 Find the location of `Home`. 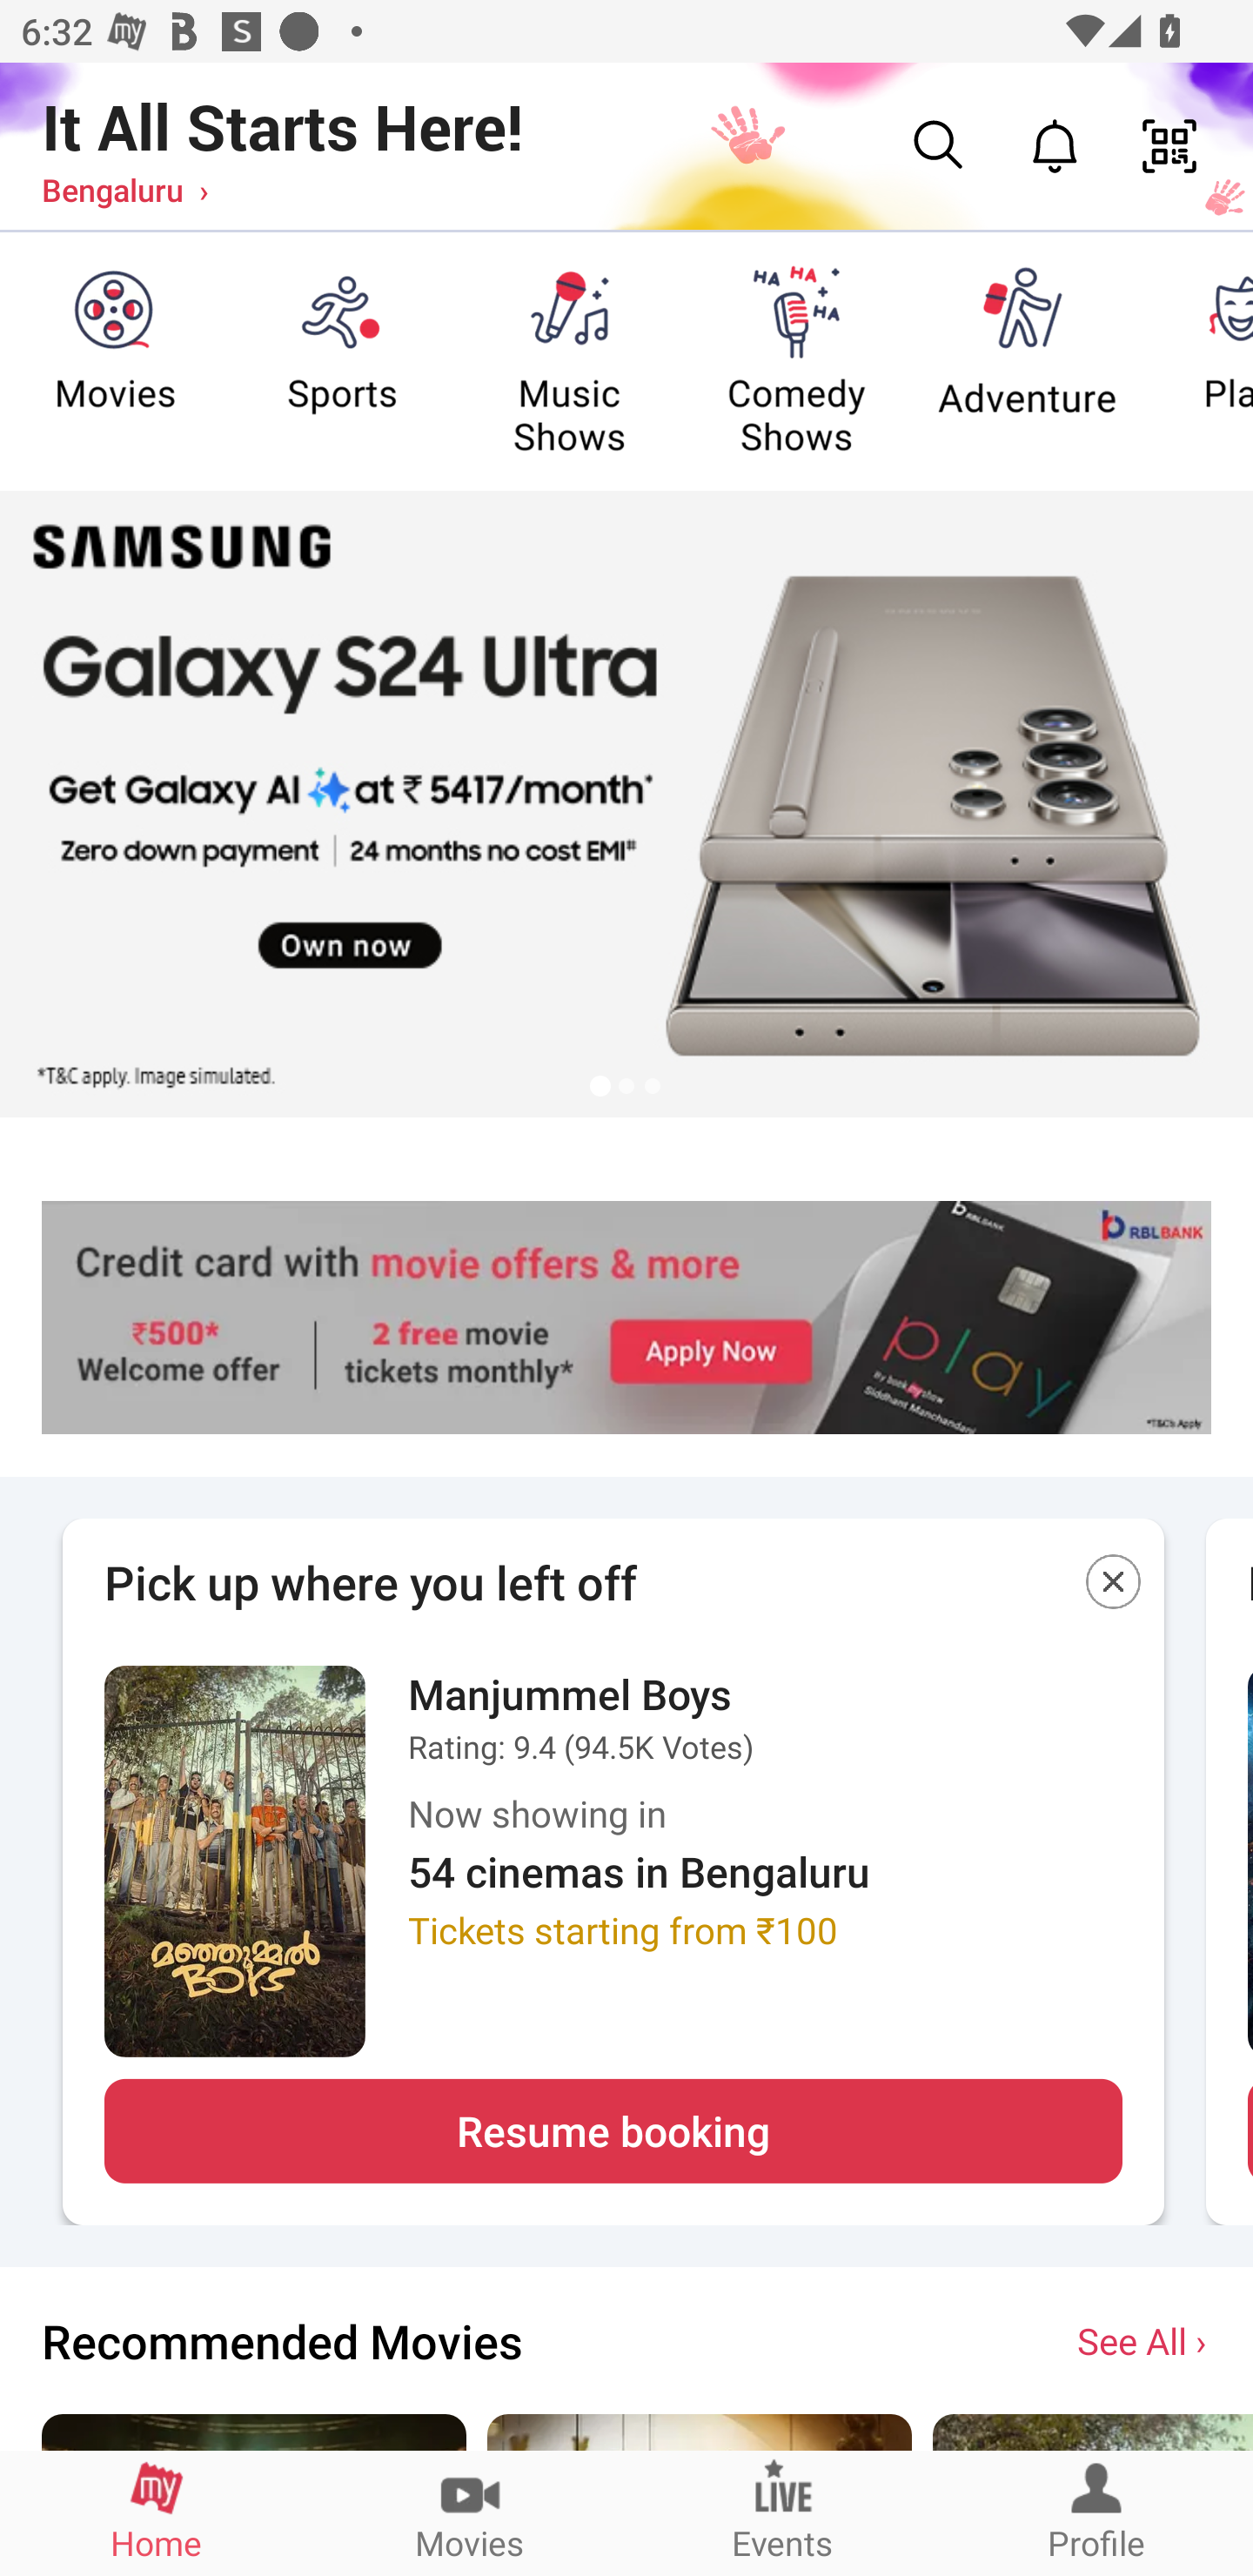

Home is located at coordinates (157, 2512).